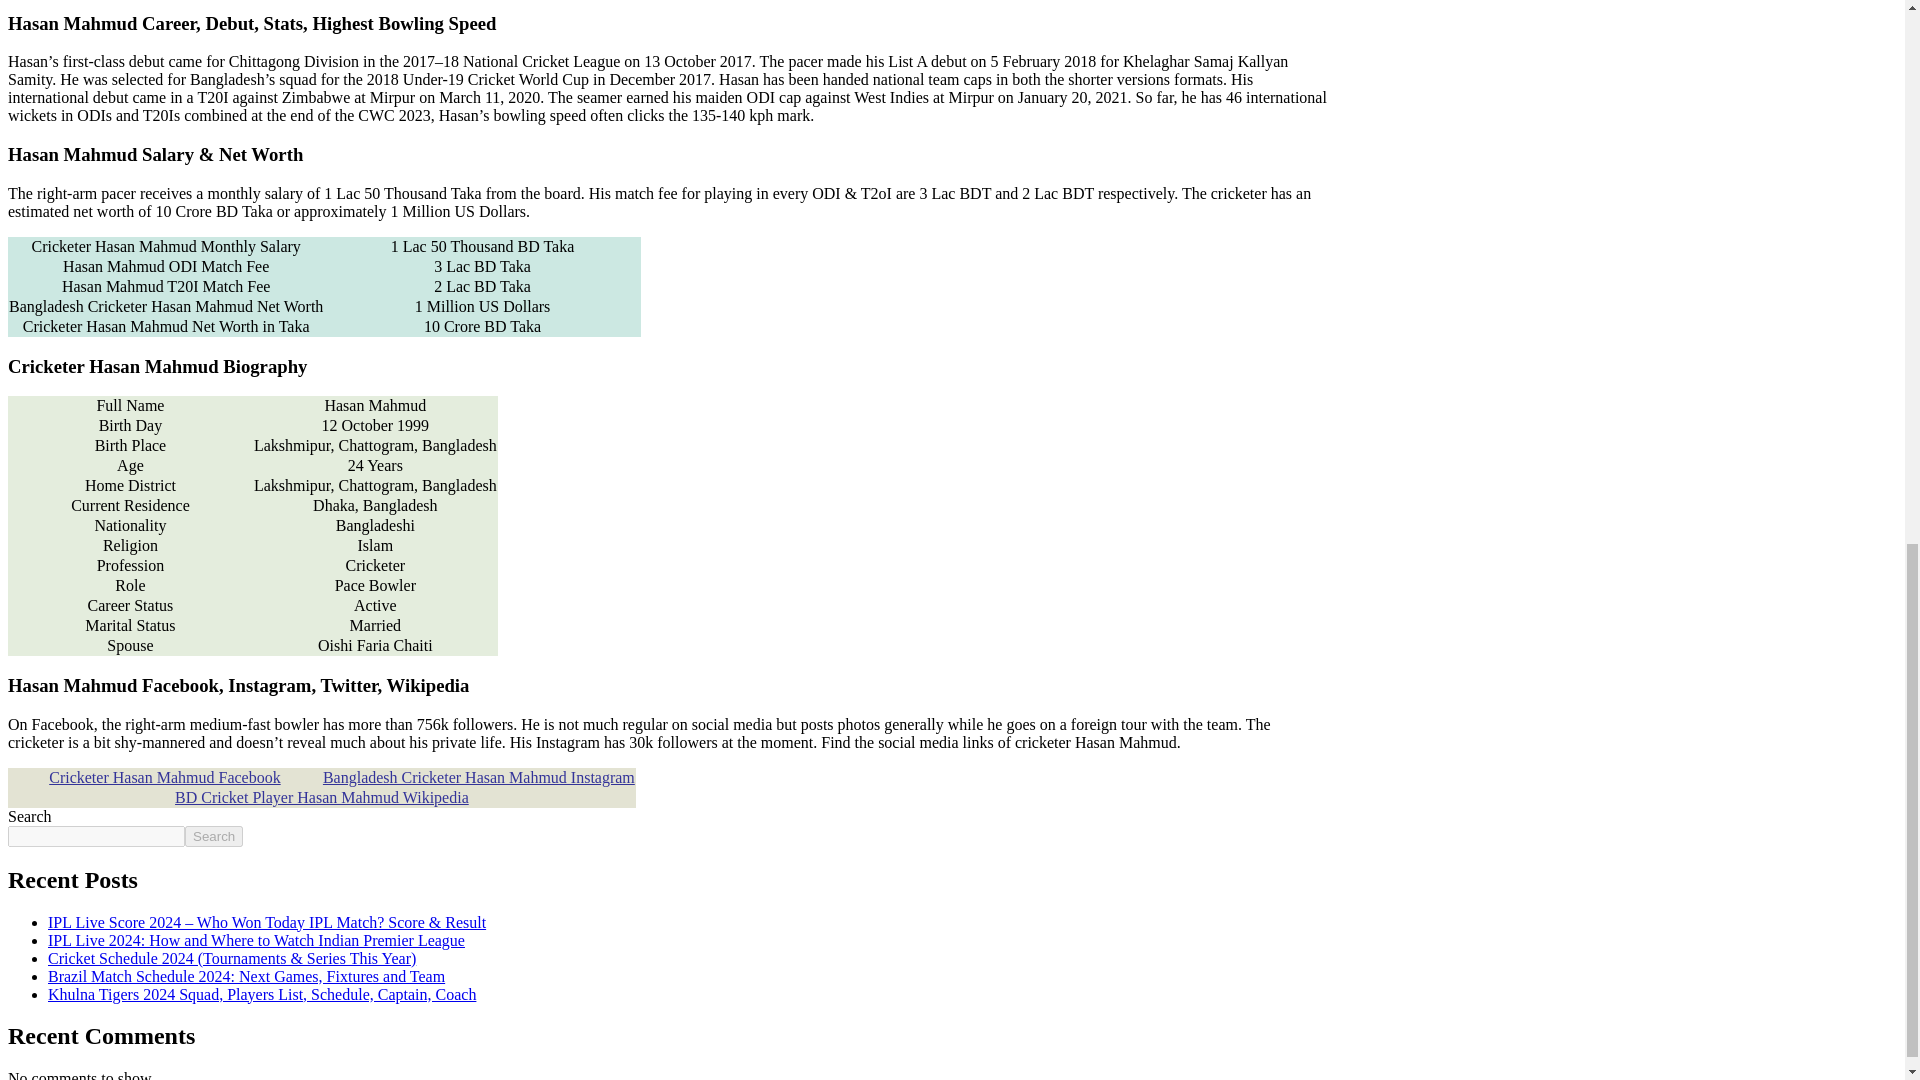 This screenshot has height=1080, width=1920. What do you see at coordinates (246, 976) in the screenshot?
I see `Brazil Match Schedule 2024: Next Games, Fixtures and Team` at bounding box center [246, 976].